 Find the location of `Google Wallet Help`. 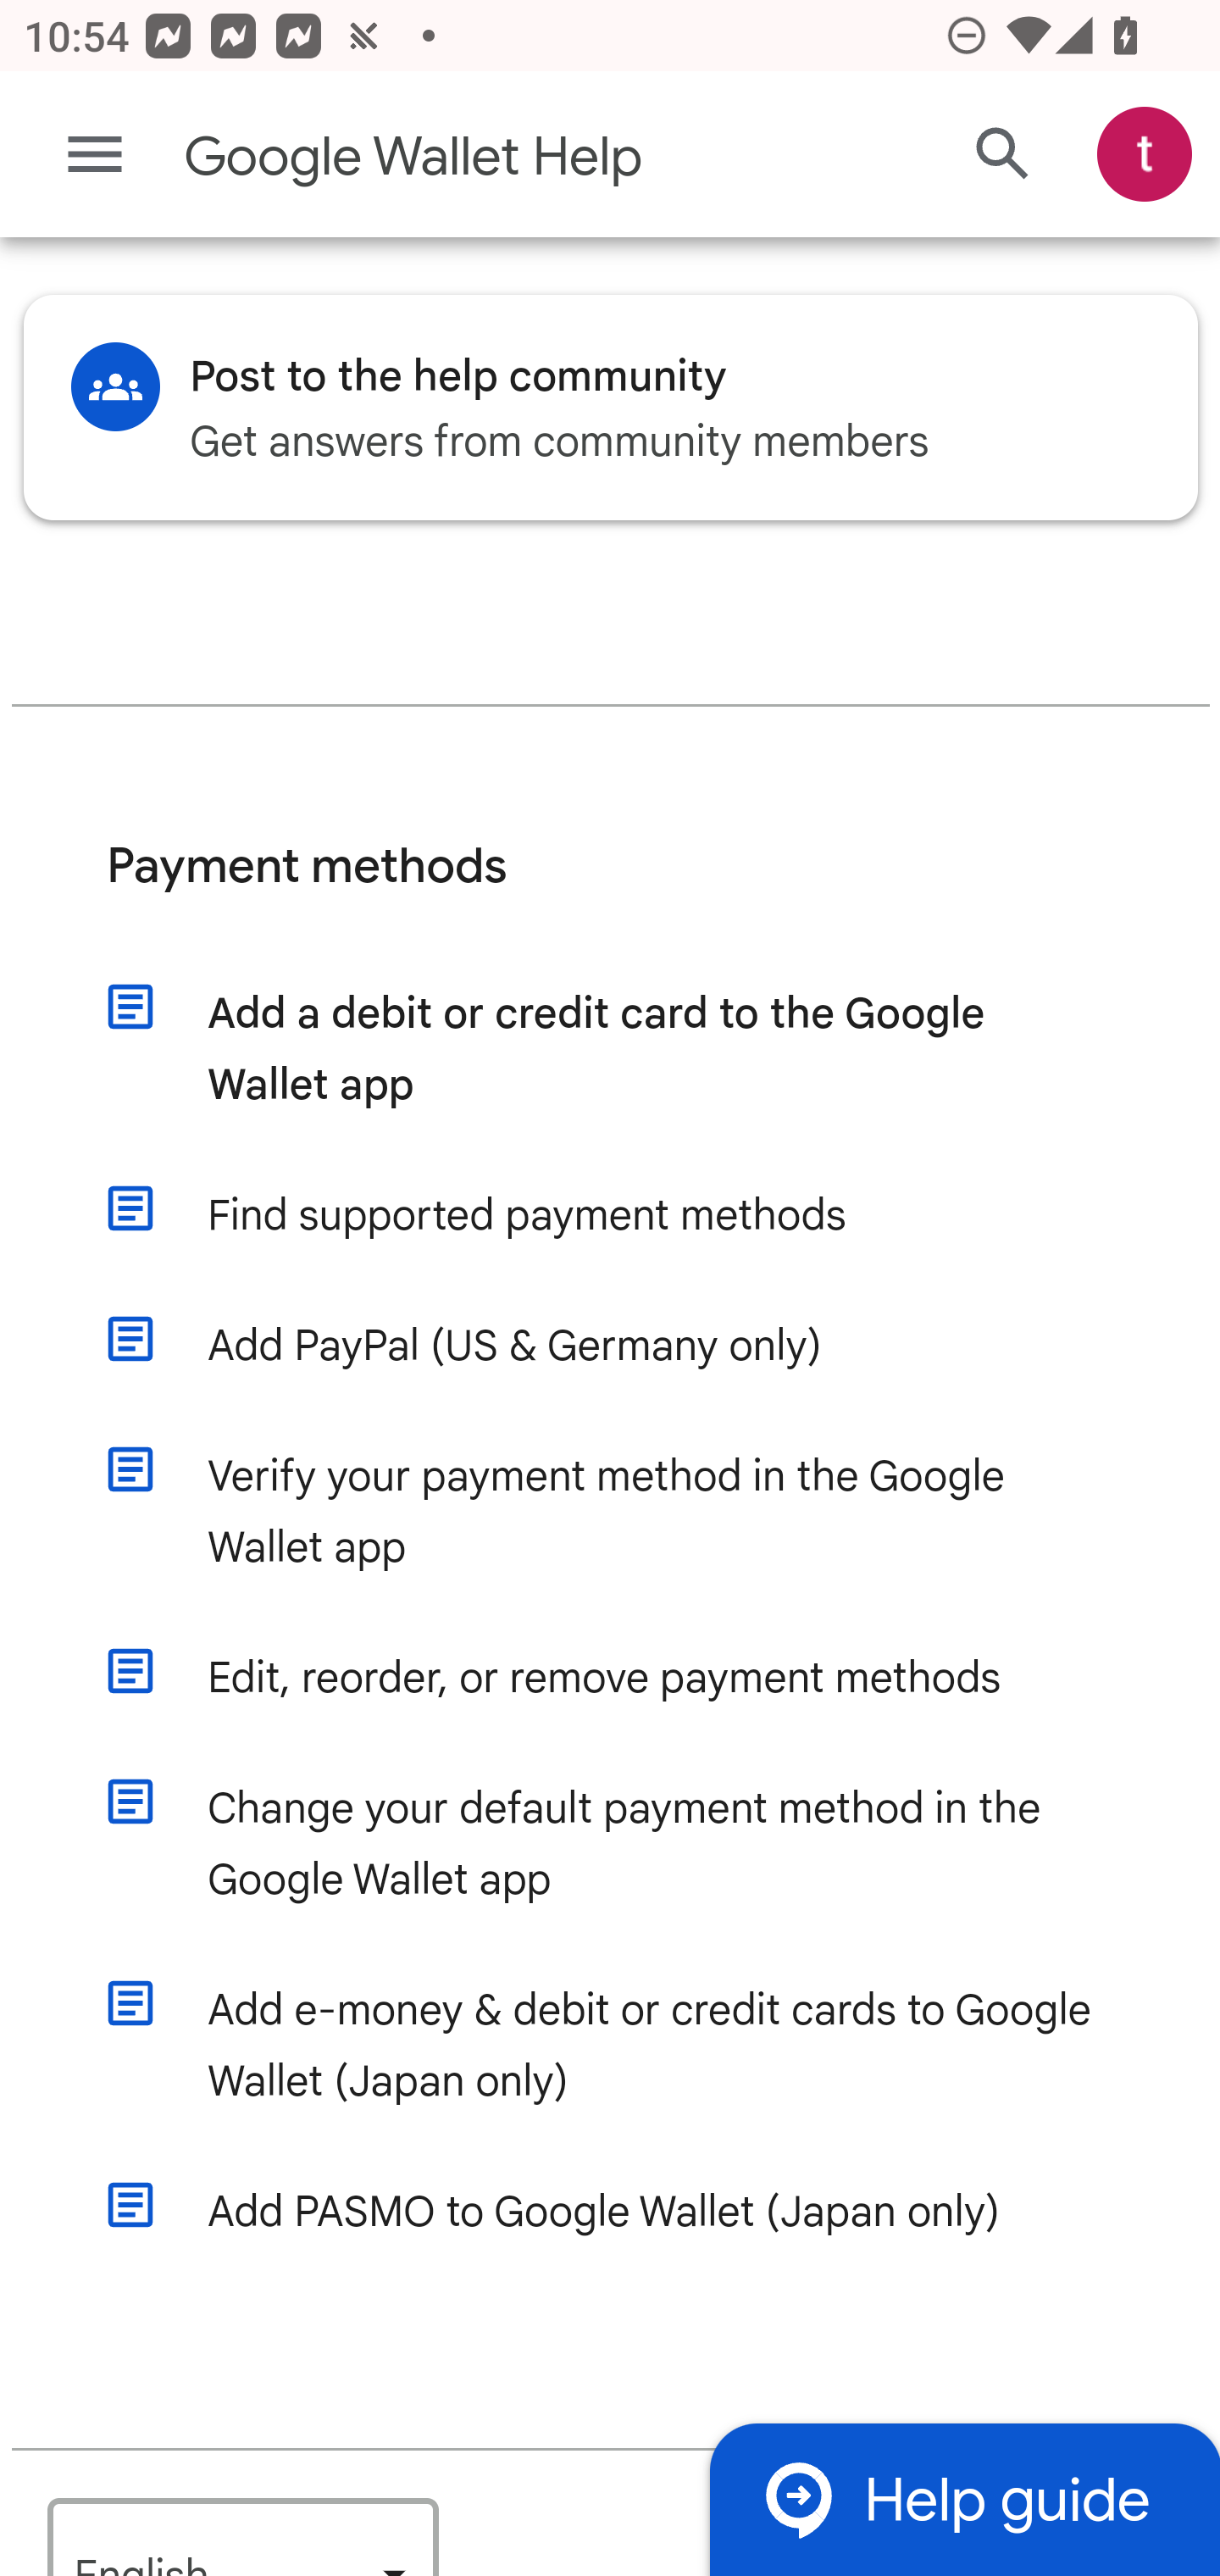

Google Wallet Help is located at coordinates (480, 158).